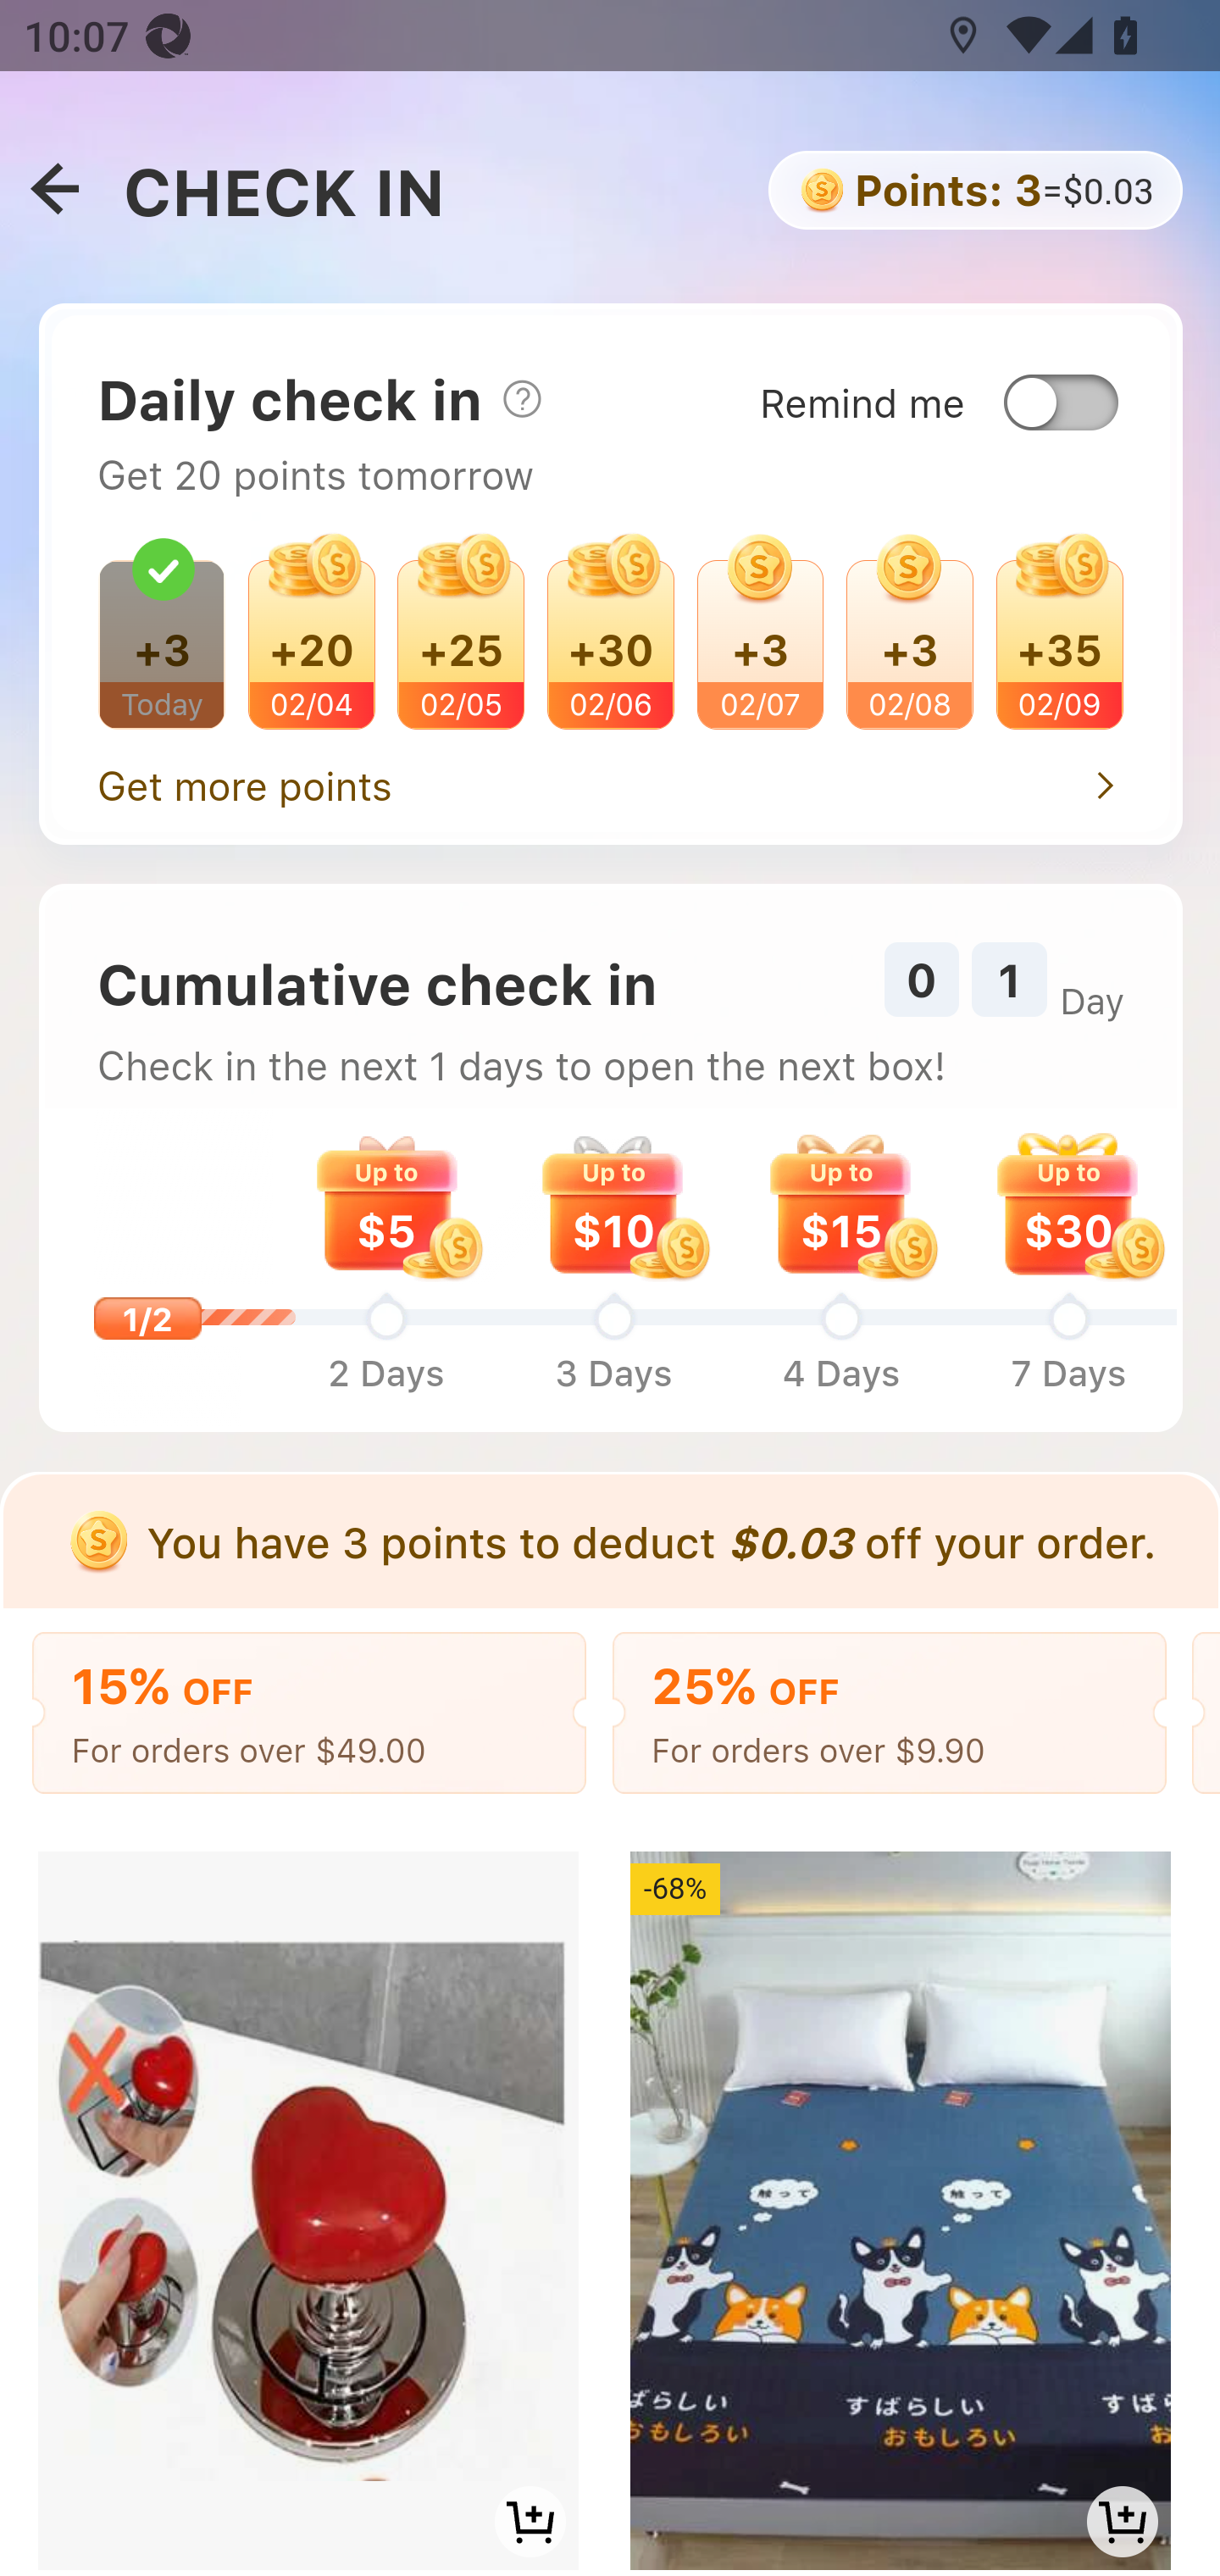  What do you see at coordinates (310, 641) in the screenshot?
I see `+20 02/04` at bounding box center [310, 641].